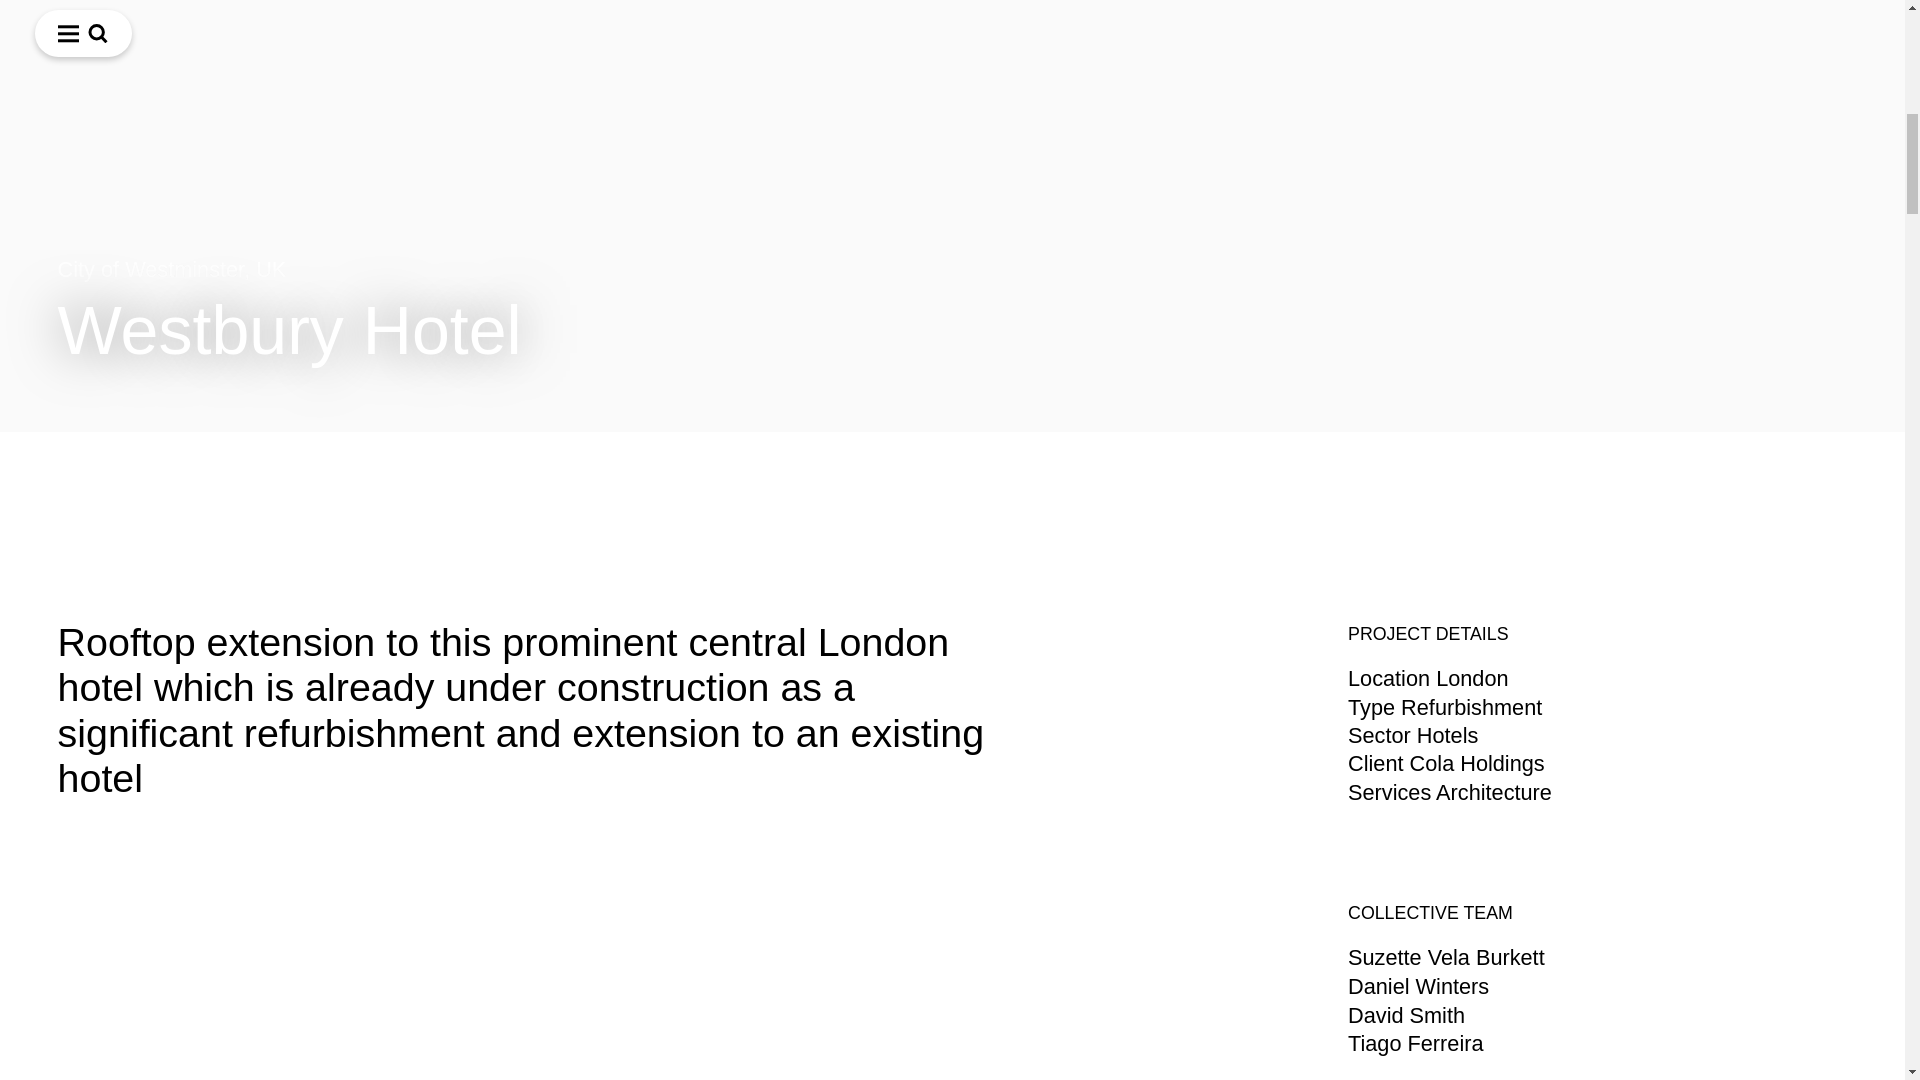 This screenshot has width=1920, height=1080. I want to click on Disclaimer, so click(702, 1056).